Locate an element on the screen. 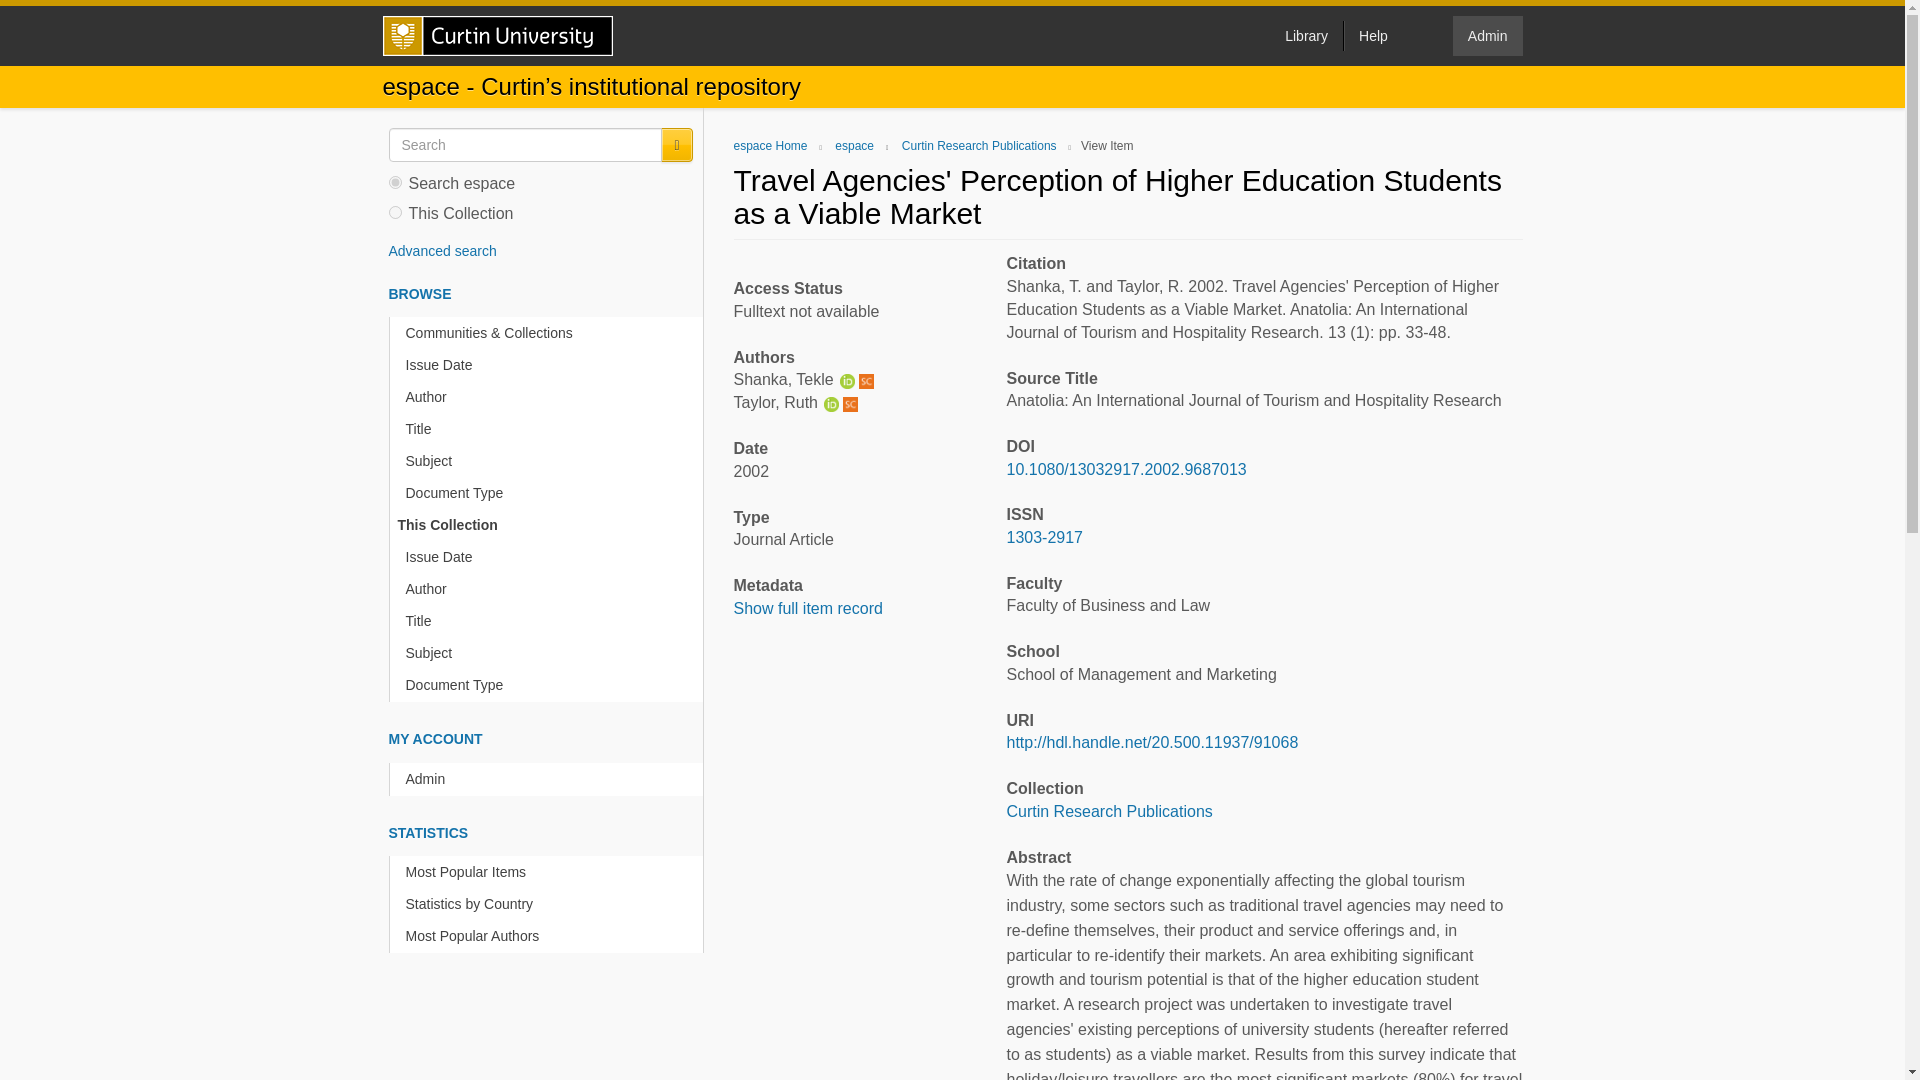 The image size is (1920, 1080). Subject is located at coordinates (550, 461).